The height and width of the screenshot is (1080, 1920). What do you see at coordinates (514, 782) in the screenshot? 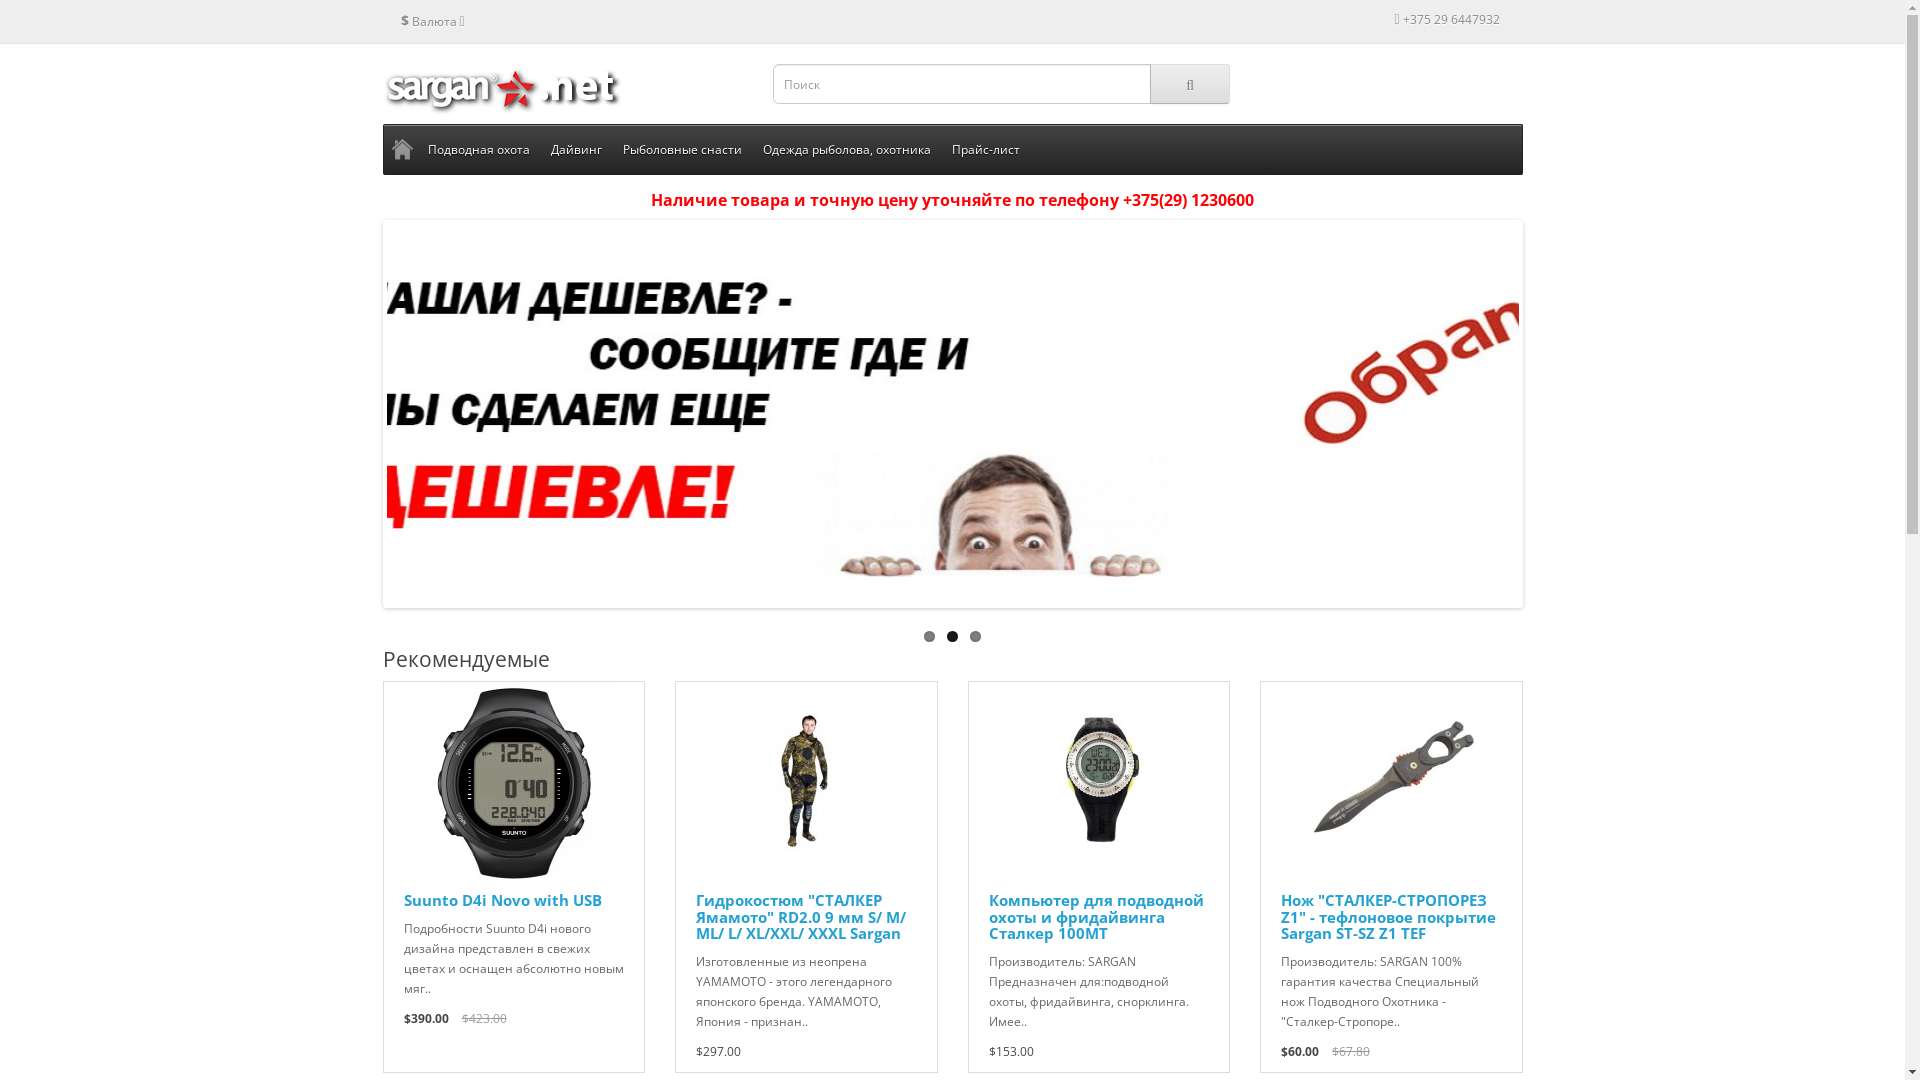
I see `Suunto D4i Novo with USB` at bounding box center [514, 782].